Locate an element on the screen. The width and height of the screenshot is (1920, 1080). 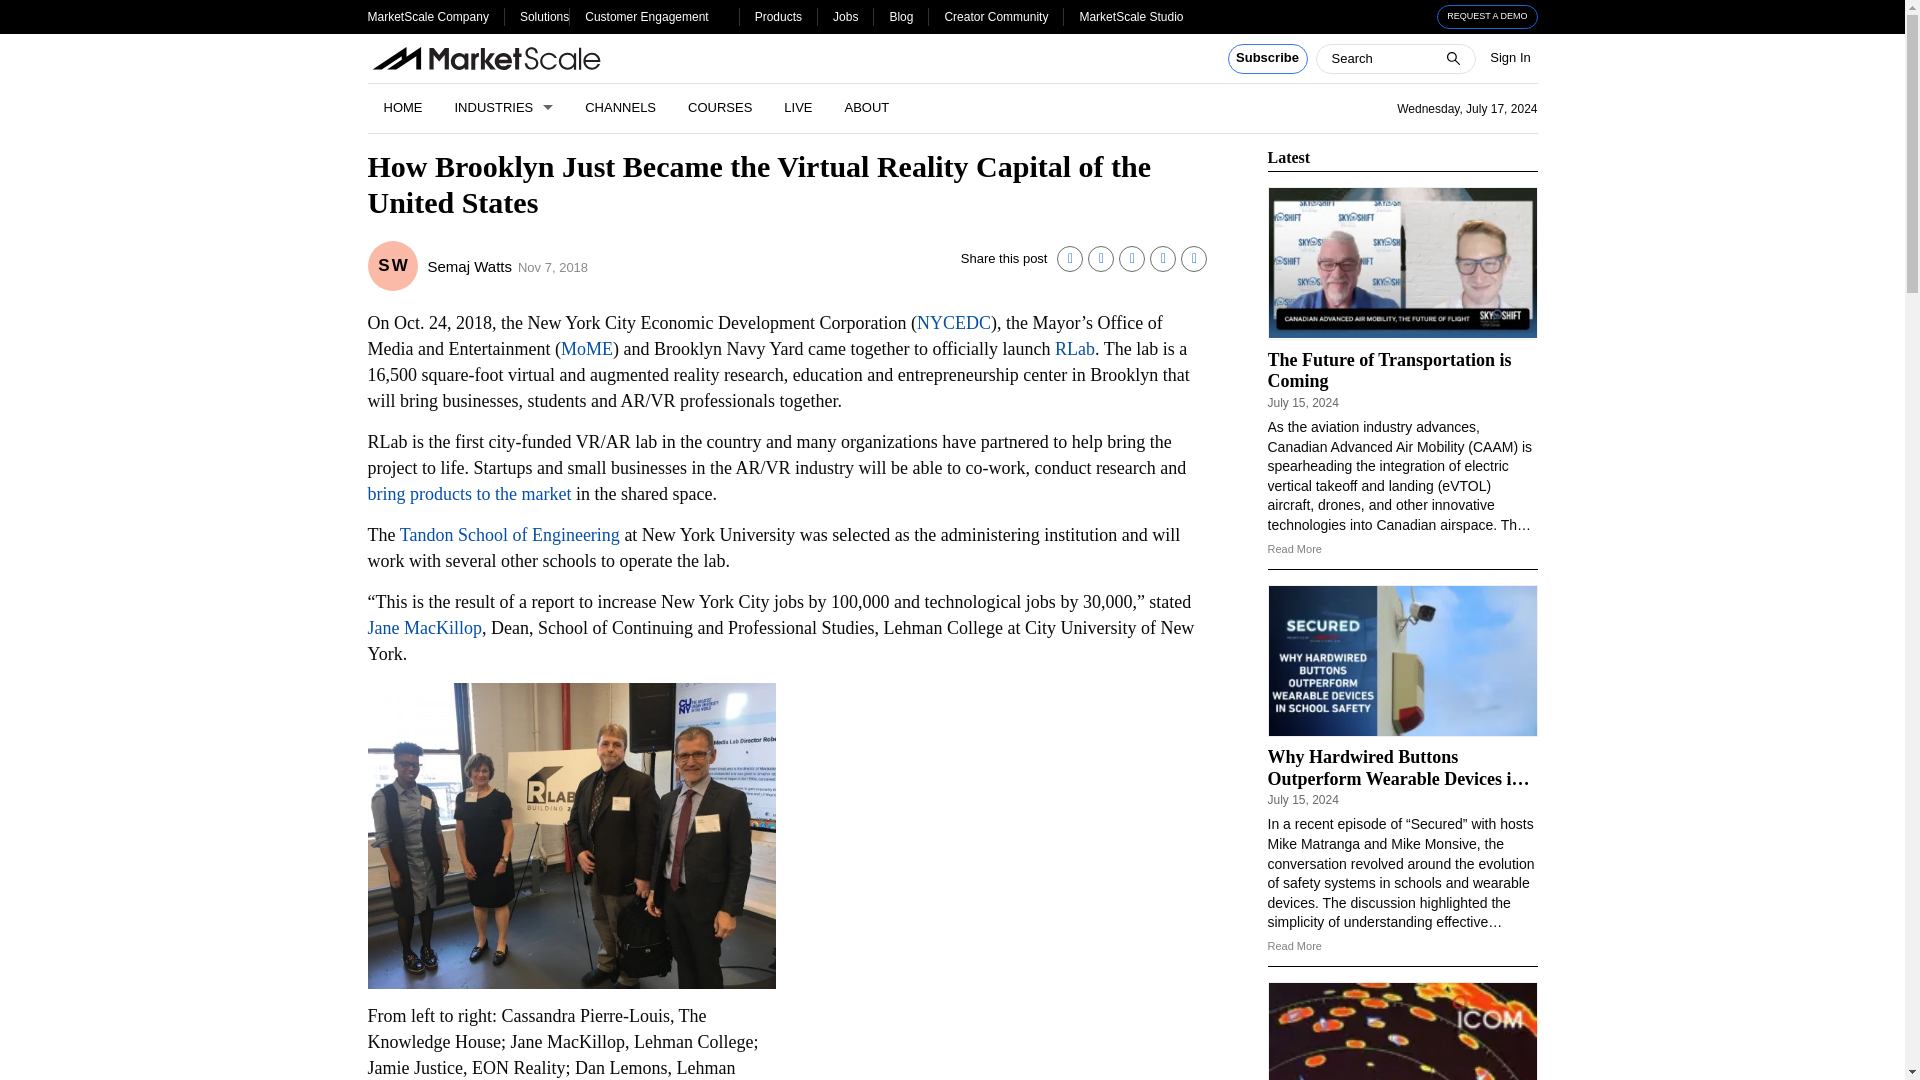
Solutions is located at coordinates (544, 16).